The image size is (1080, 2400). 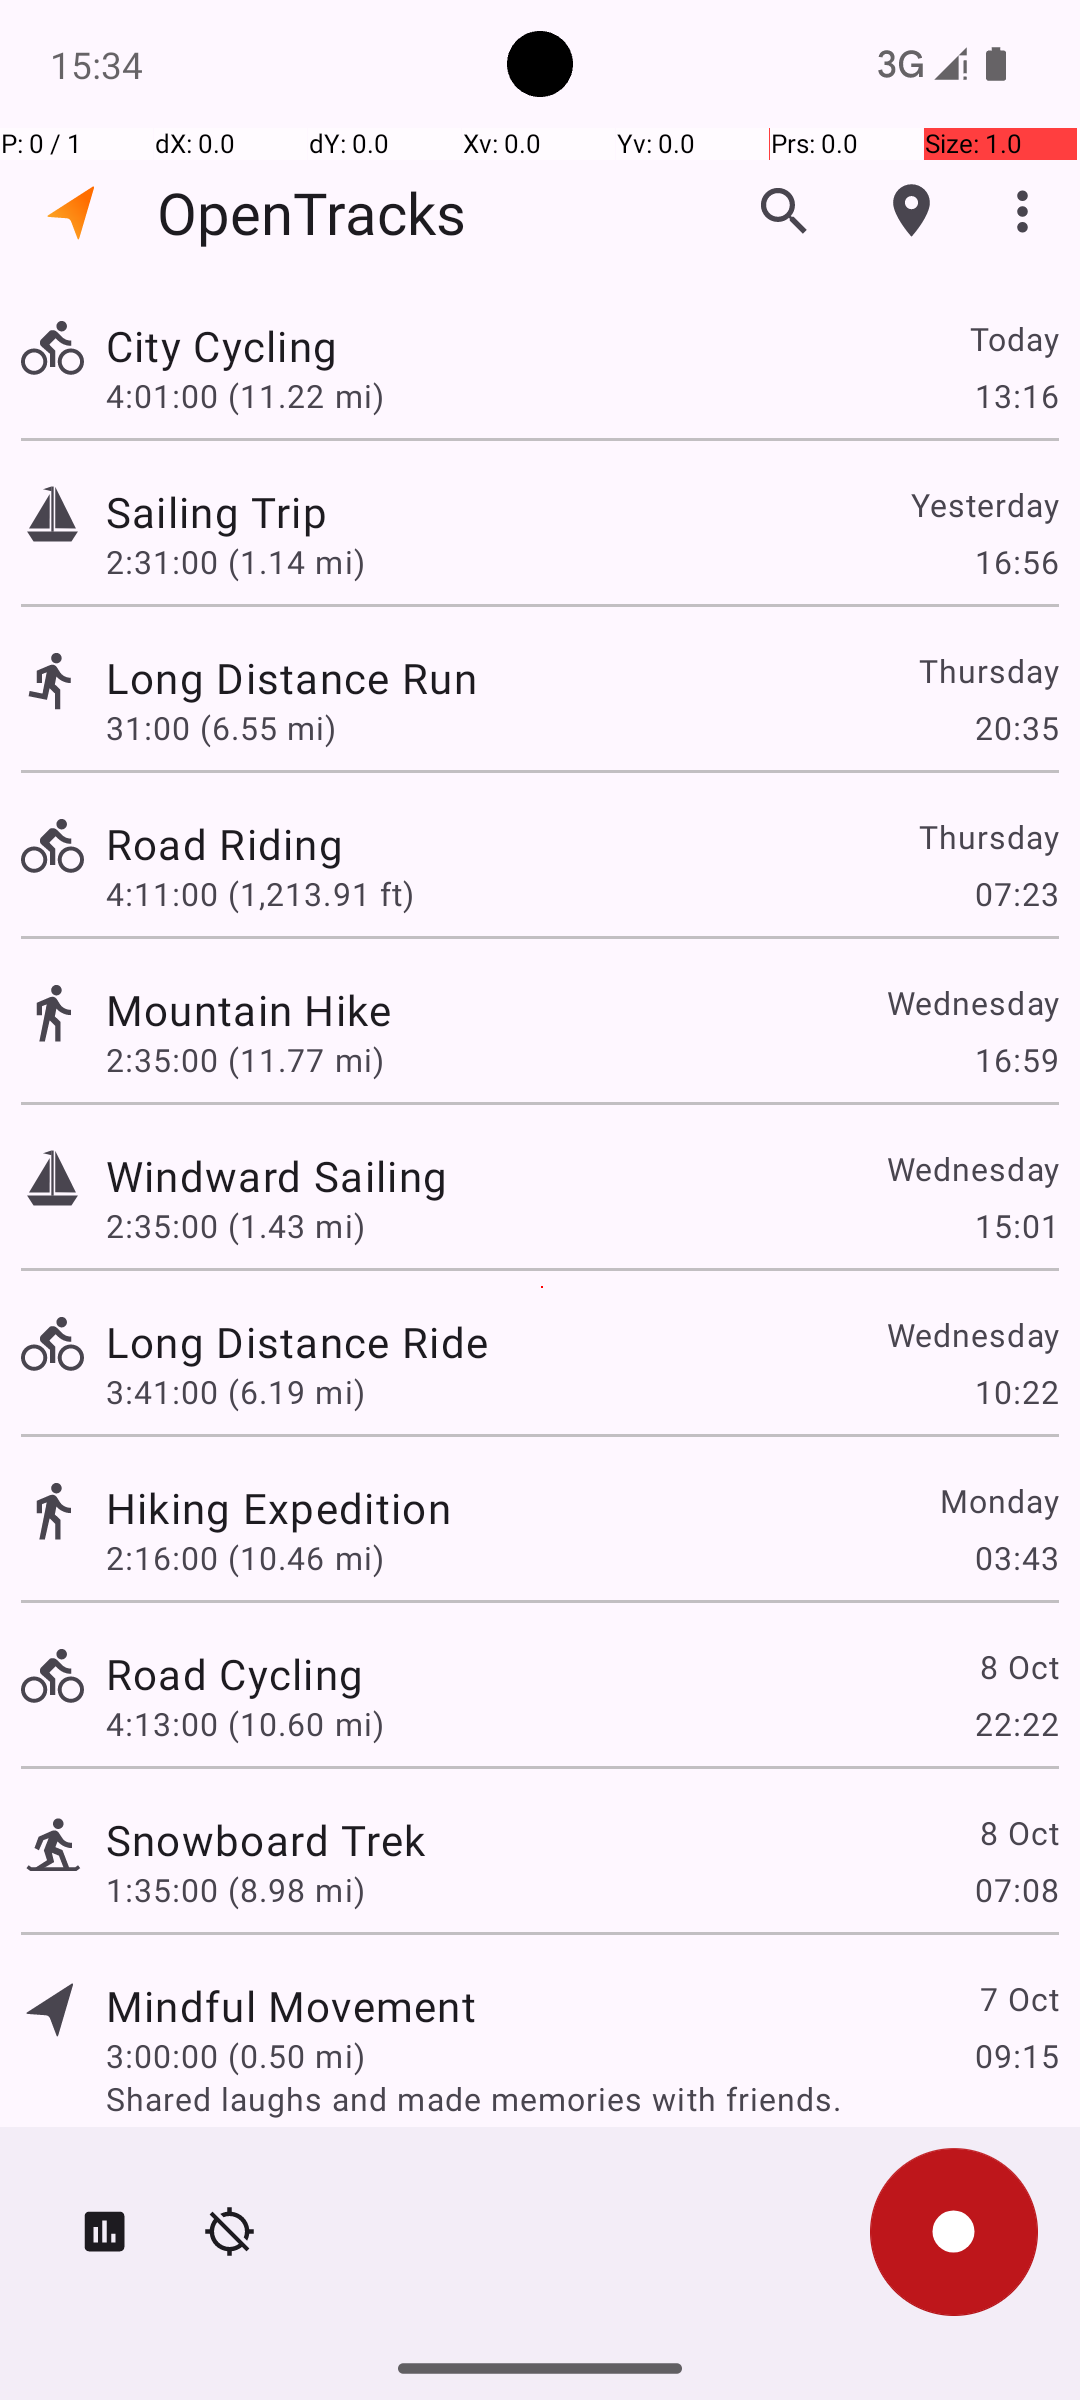 What do you see at coordinates (1016, 395) in the screenshot?
I see `13:16` at bounding box center [1016, 395].